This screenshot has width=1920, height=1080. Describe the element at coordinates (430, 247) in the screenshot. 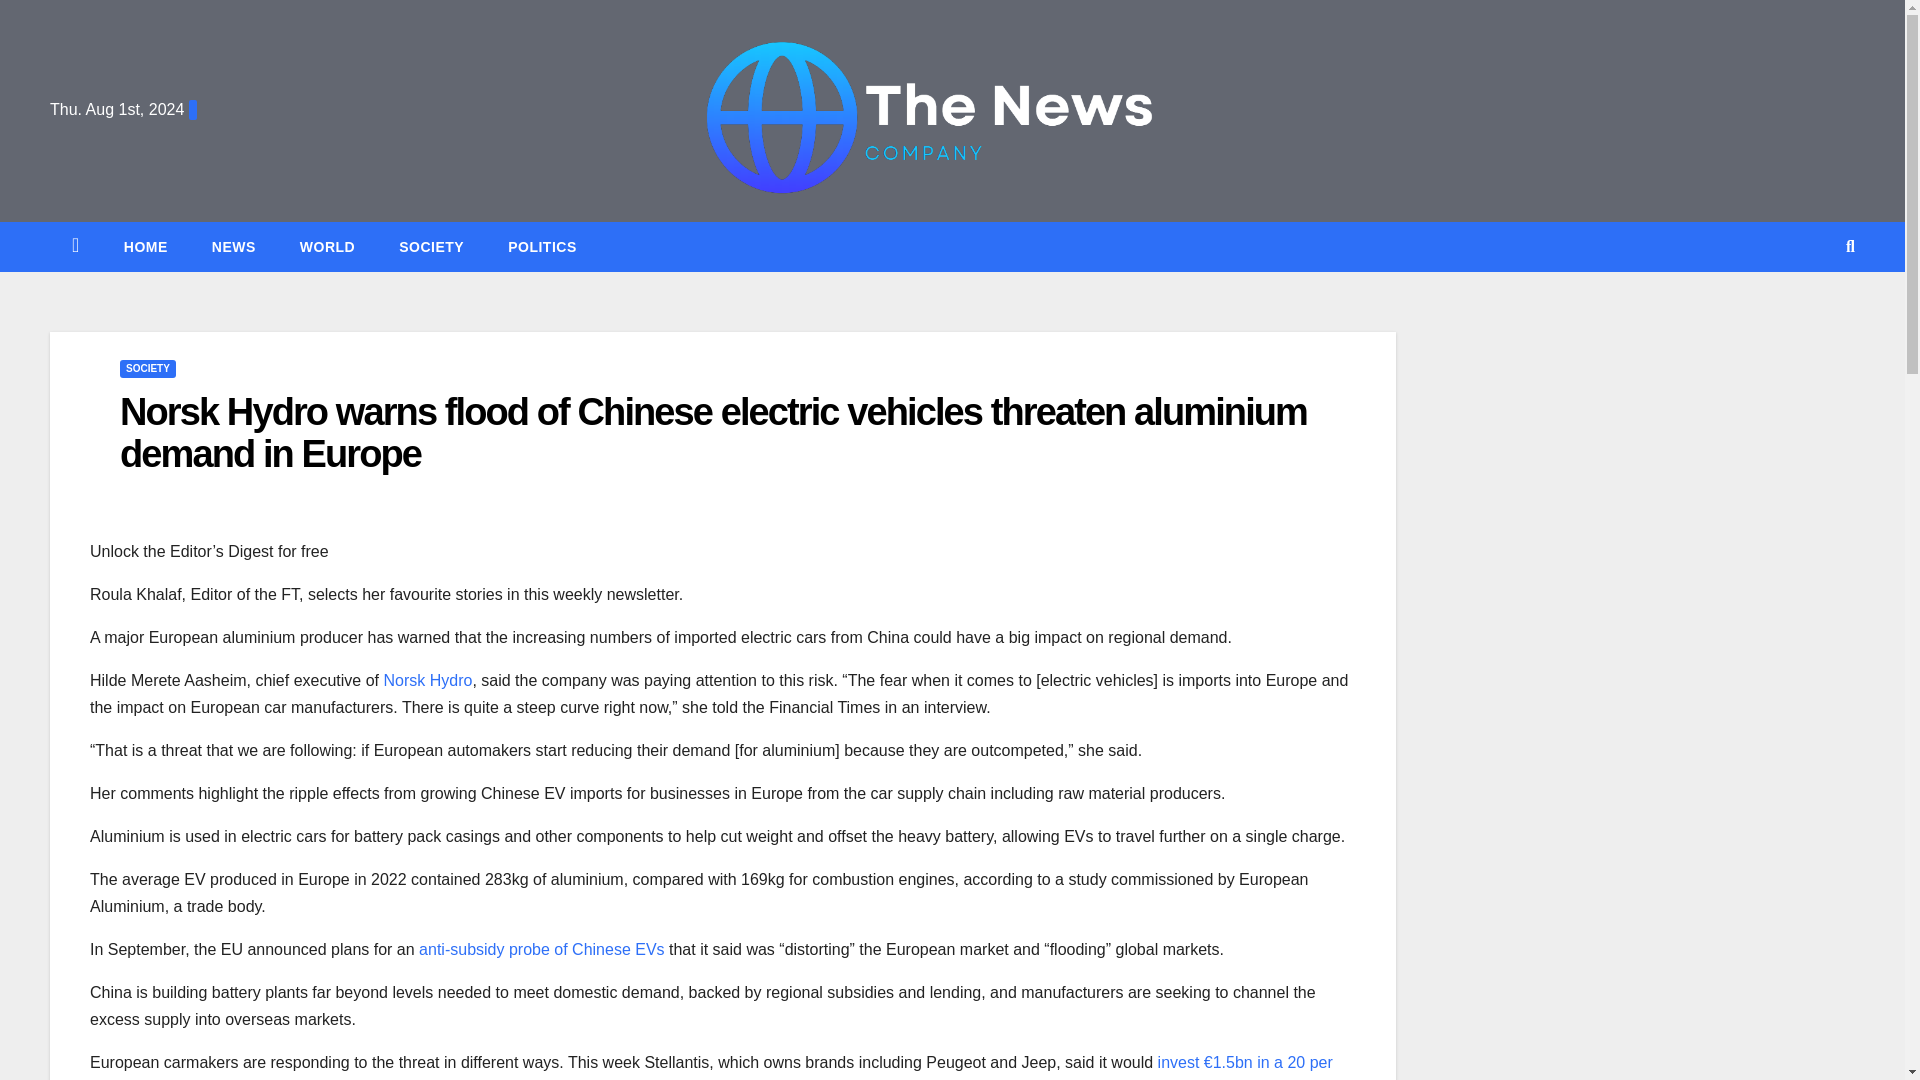

I see `SOCIETY` at that location.